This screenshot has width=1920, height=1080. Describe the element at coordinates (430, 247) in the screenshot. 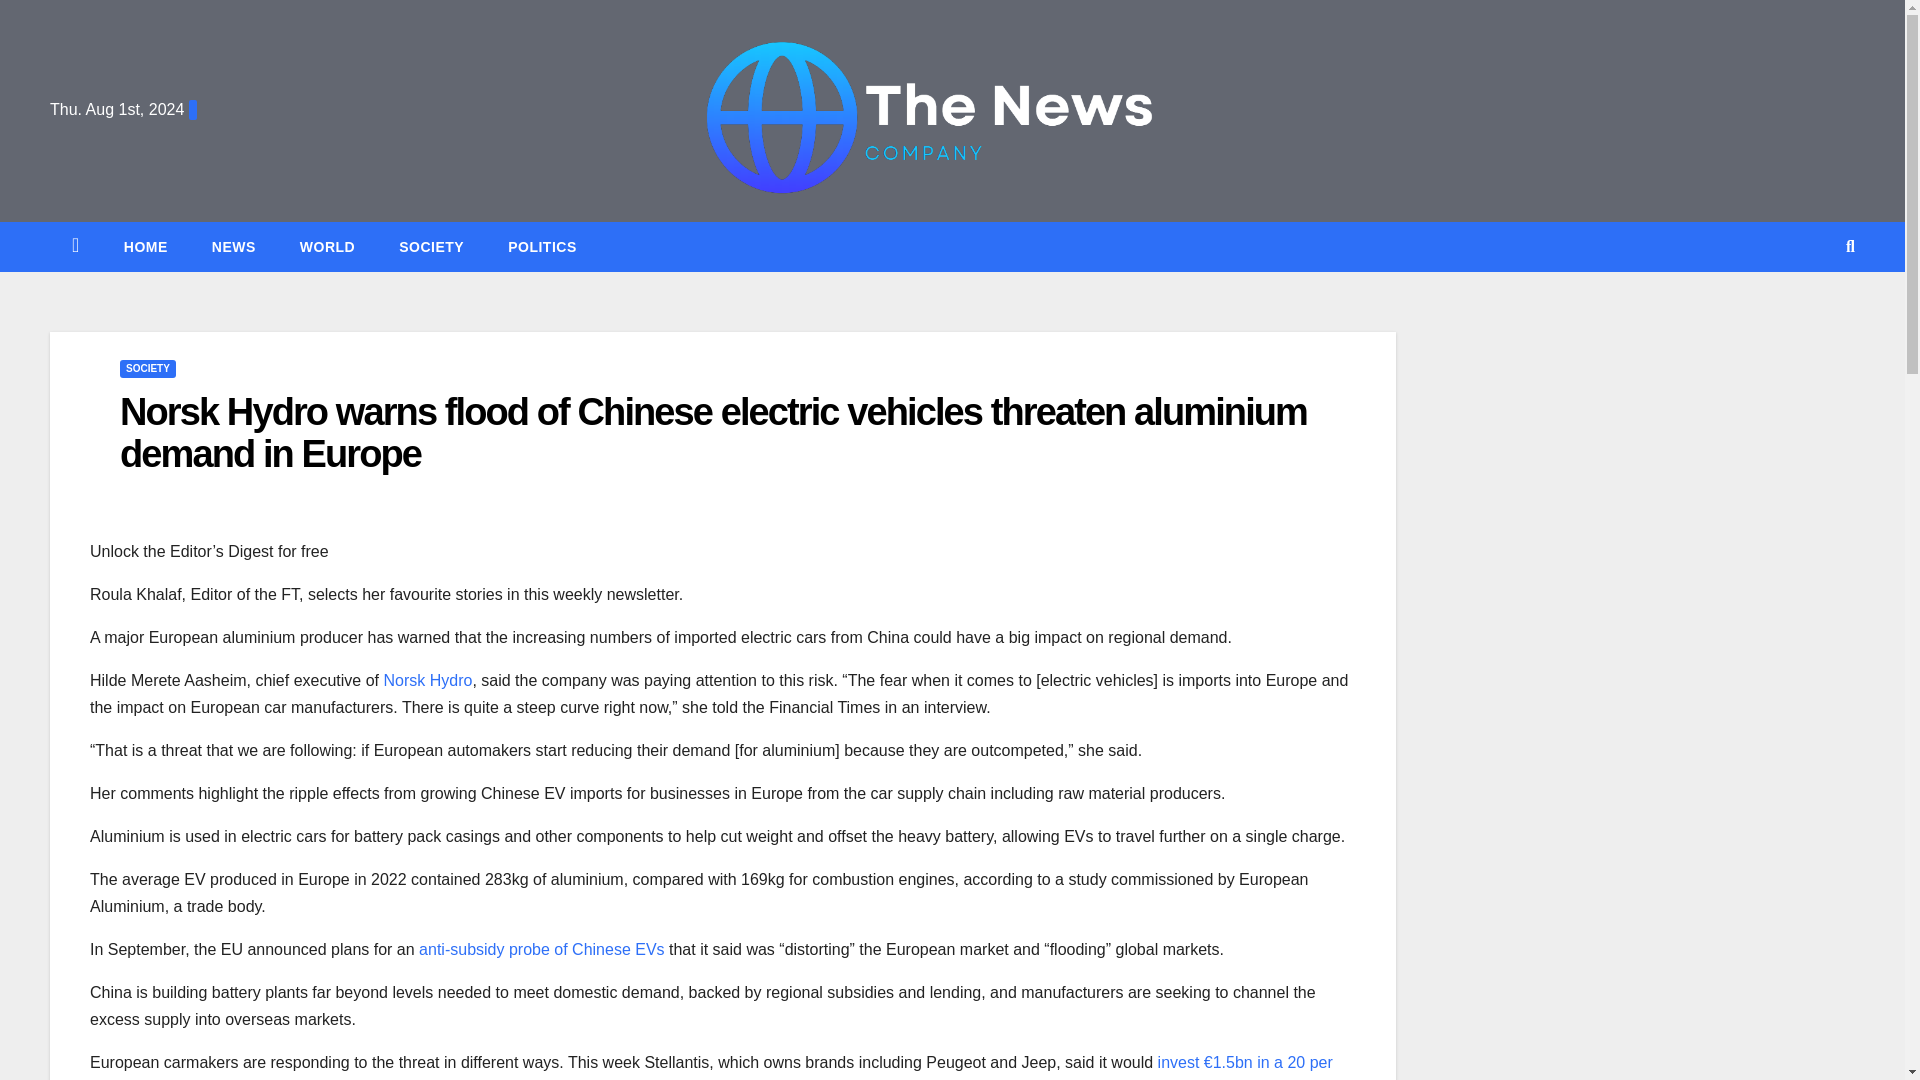

I see `SOCIETY` at that location.